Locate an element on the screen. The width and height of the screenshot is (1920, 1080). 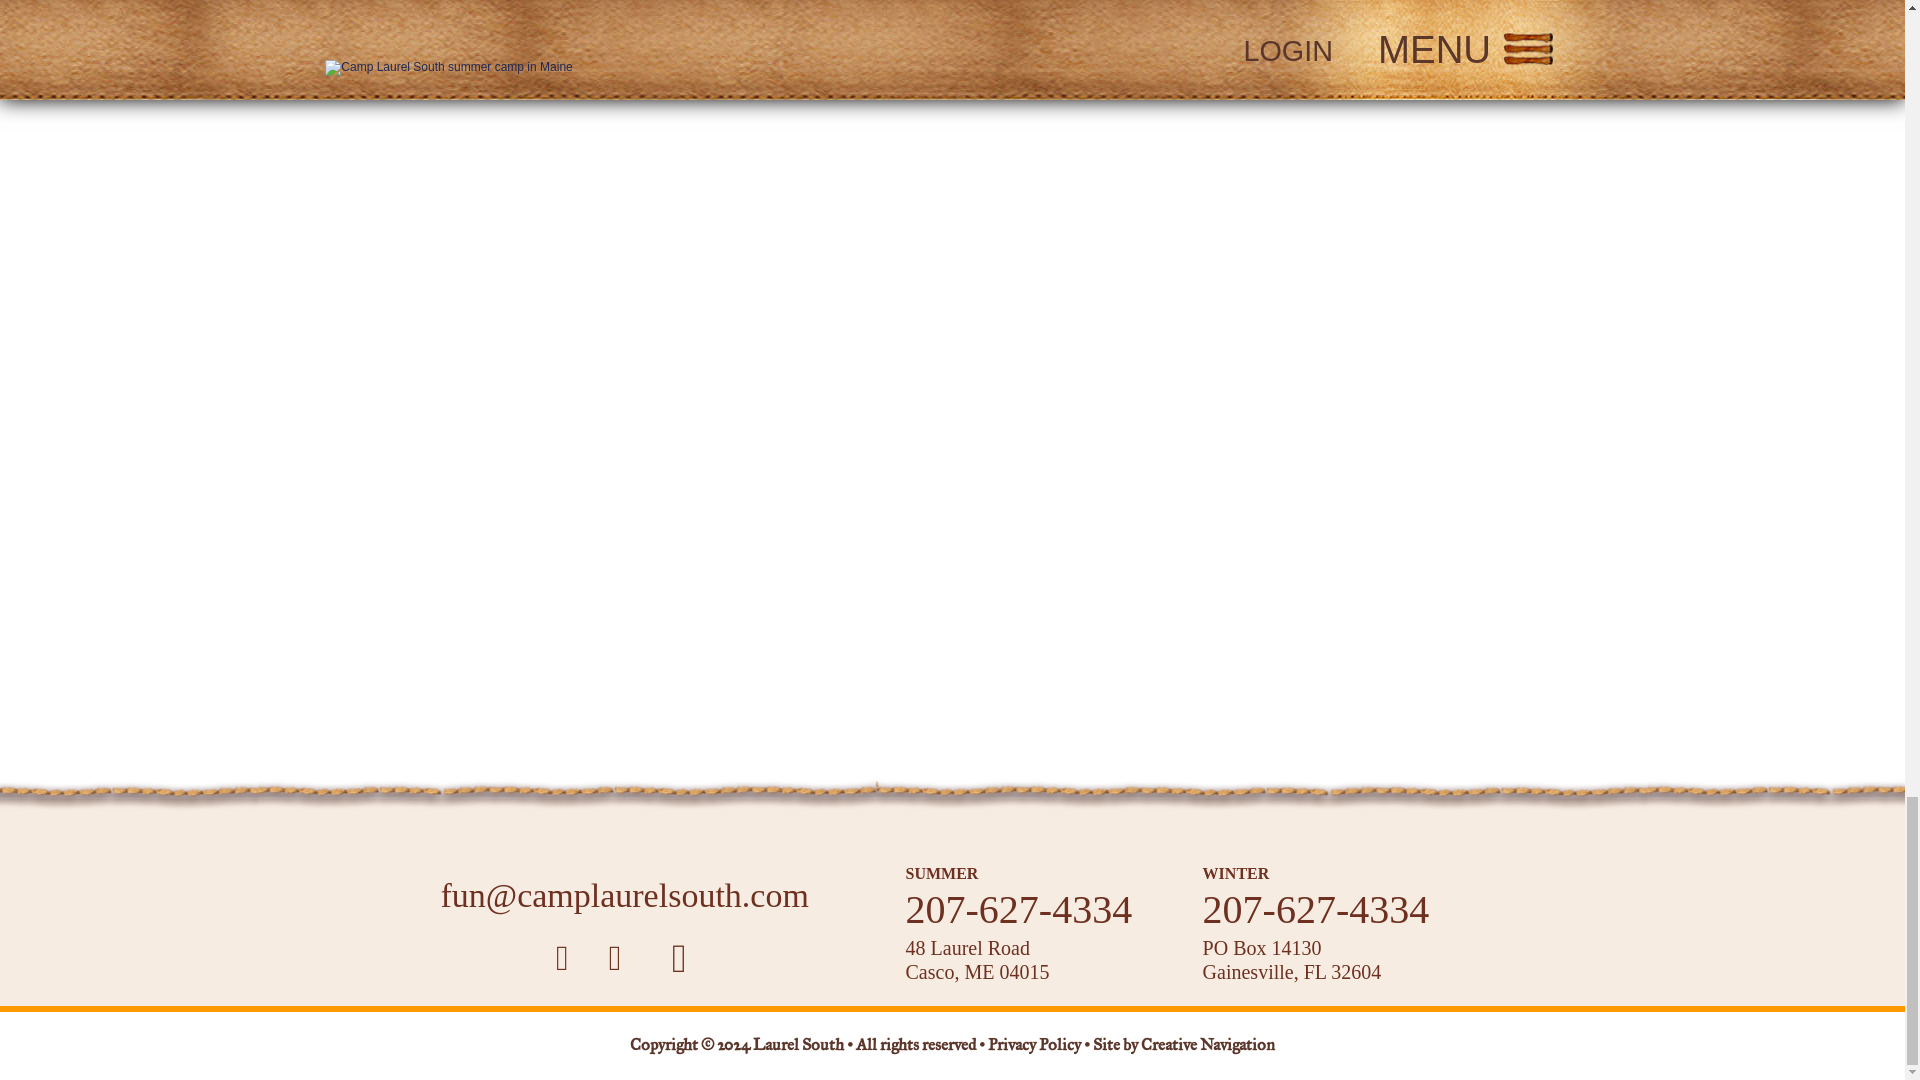
Summer phone number is located at coordinates (1019, 909).